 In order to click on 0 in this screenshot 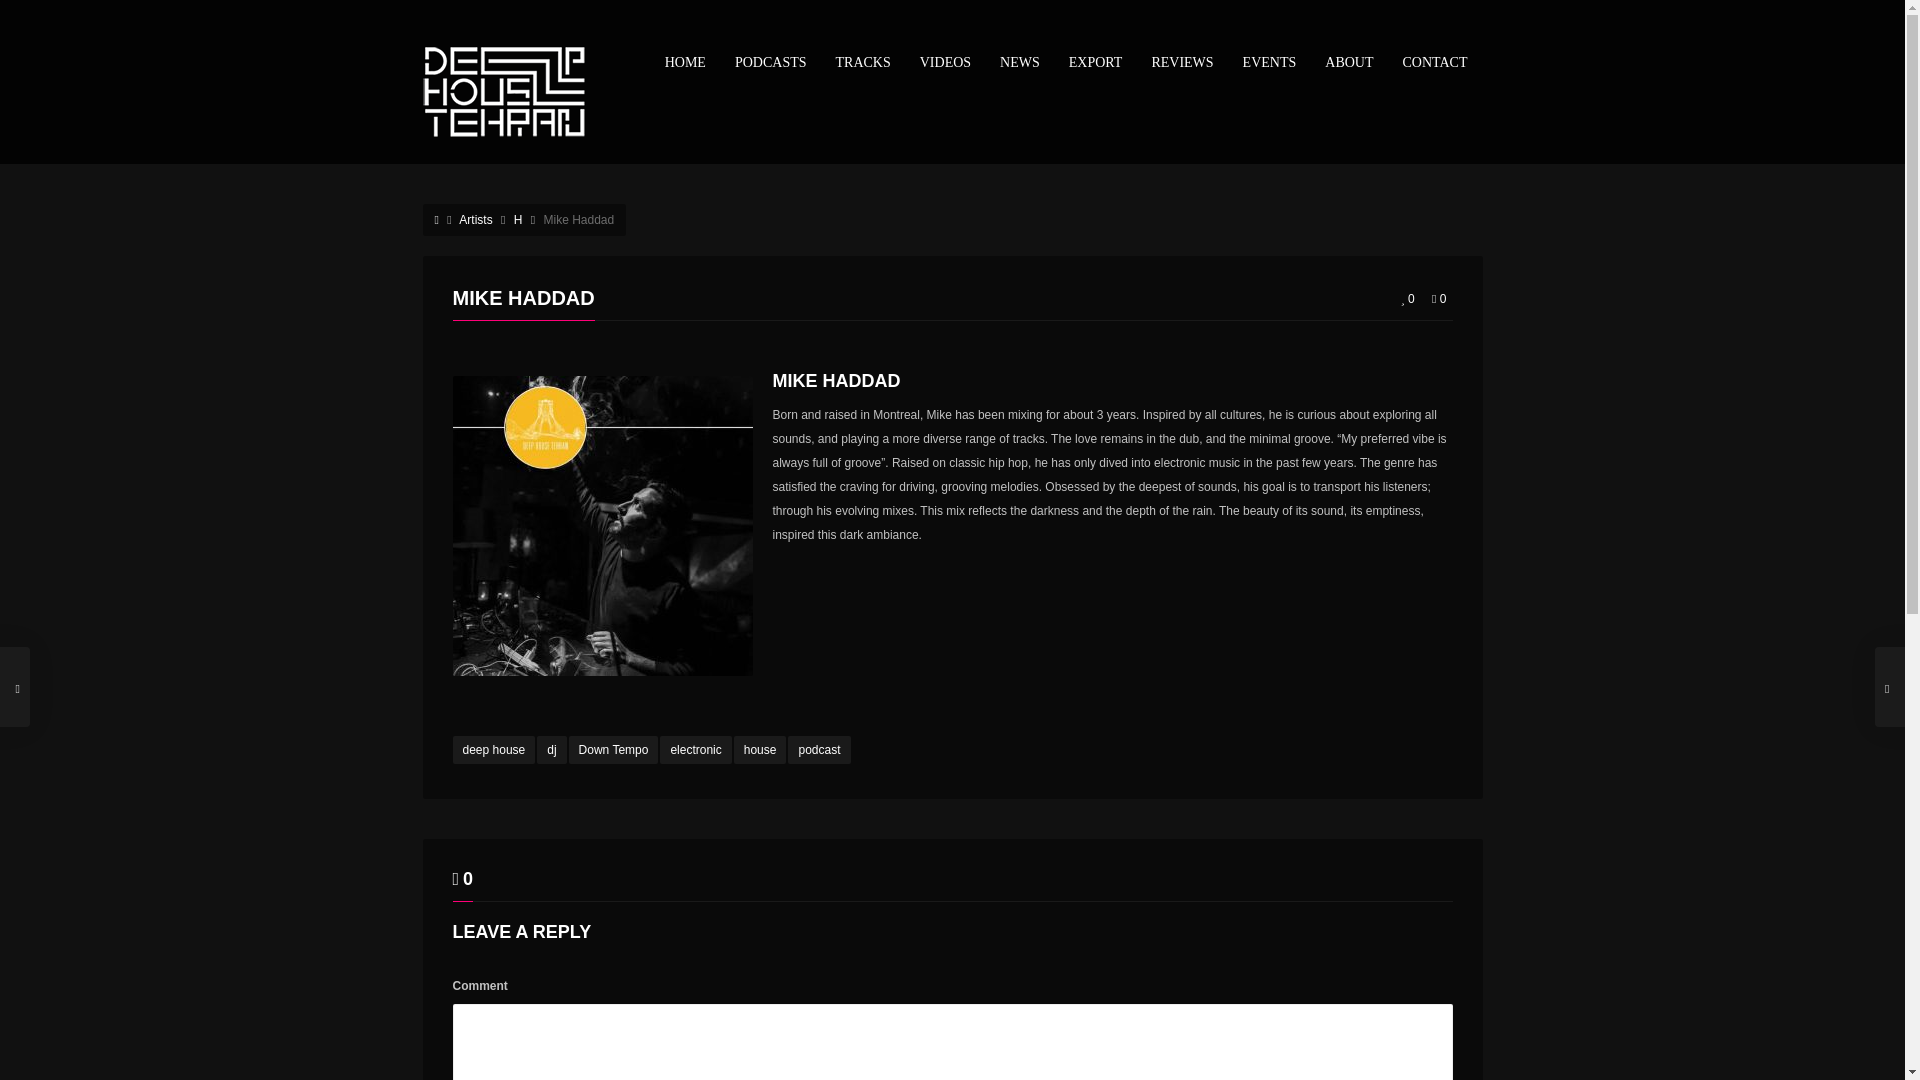, I will do `click(1438, 299)`.